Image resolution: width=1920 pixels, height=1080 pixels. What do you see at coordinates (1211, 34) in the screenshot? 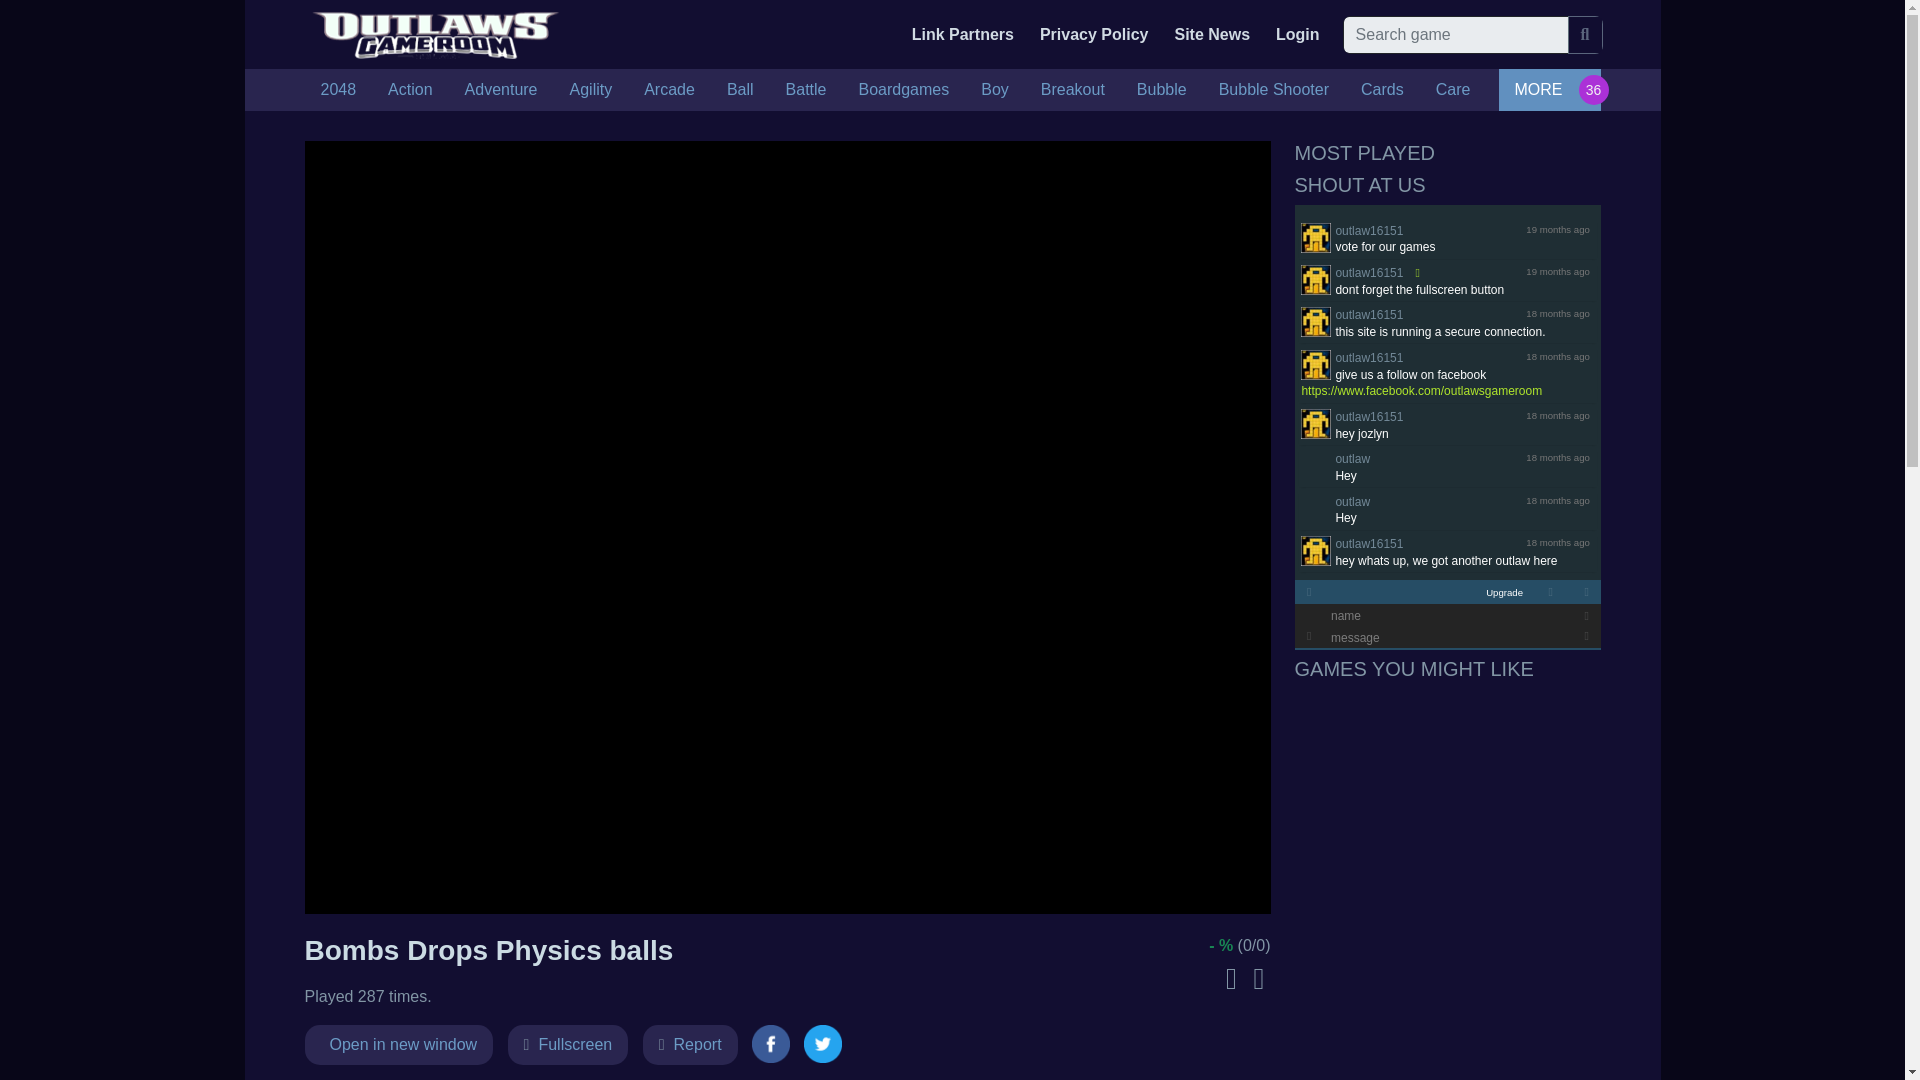
I see `Site News` at bounding box center [1211, 34].